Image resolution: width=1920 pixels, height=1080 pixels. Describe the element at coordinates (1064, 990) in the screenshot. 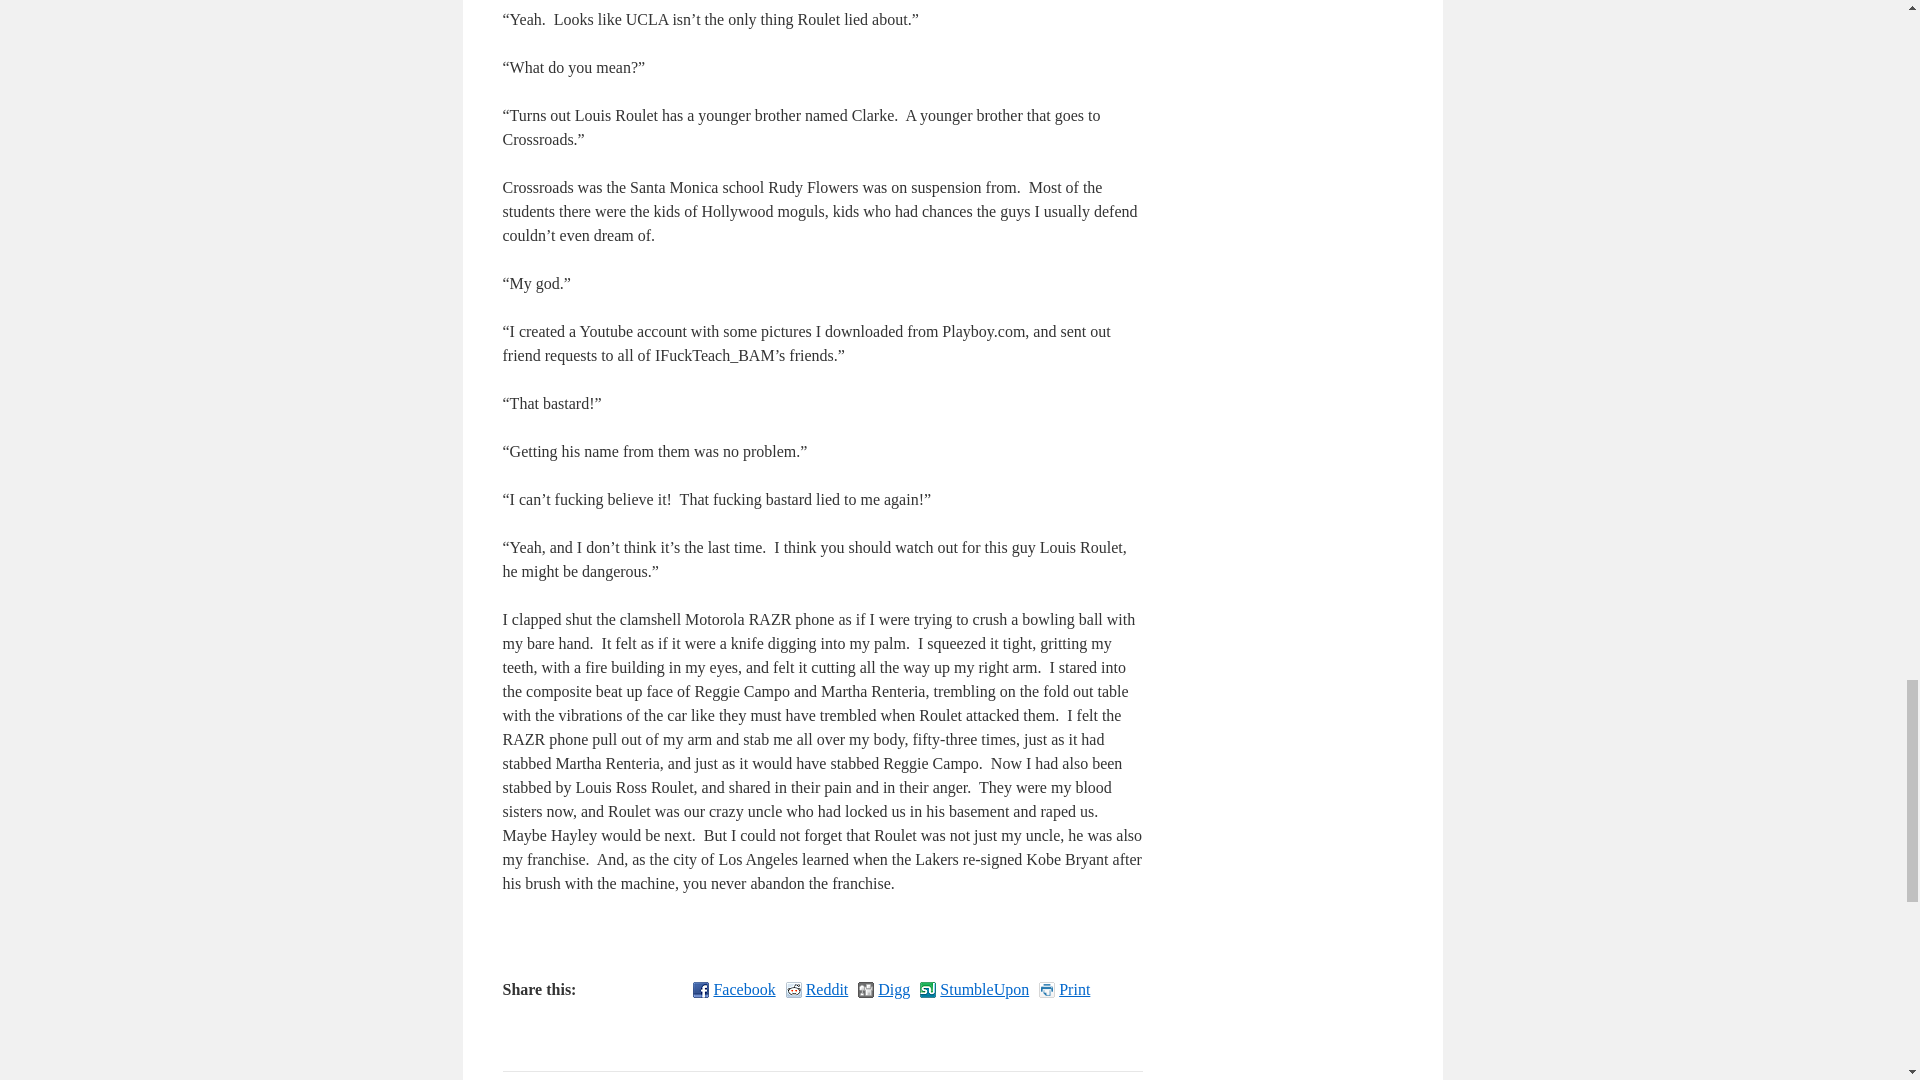

I see `Click to print` at that location.